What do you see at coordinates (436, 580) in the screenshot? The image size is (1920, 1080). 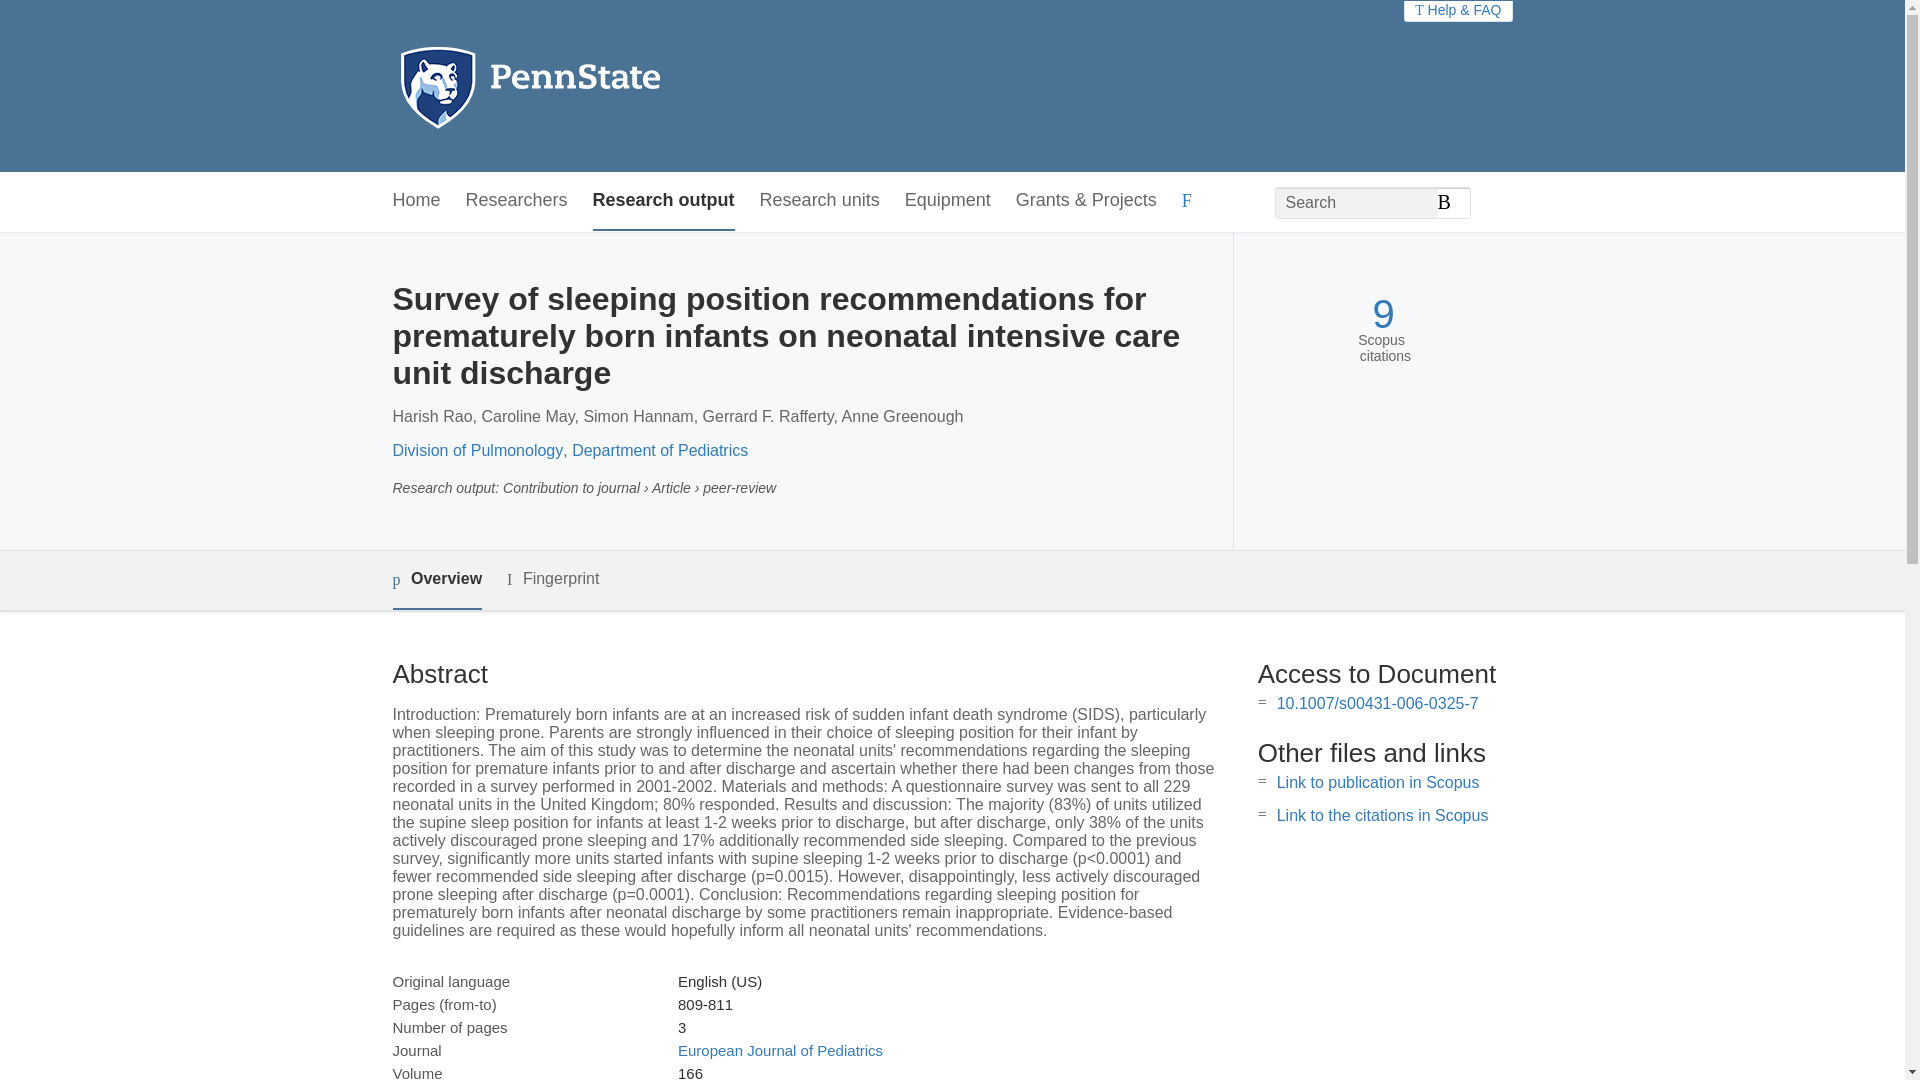 I see `Overview` at bounding box center [436, 580].